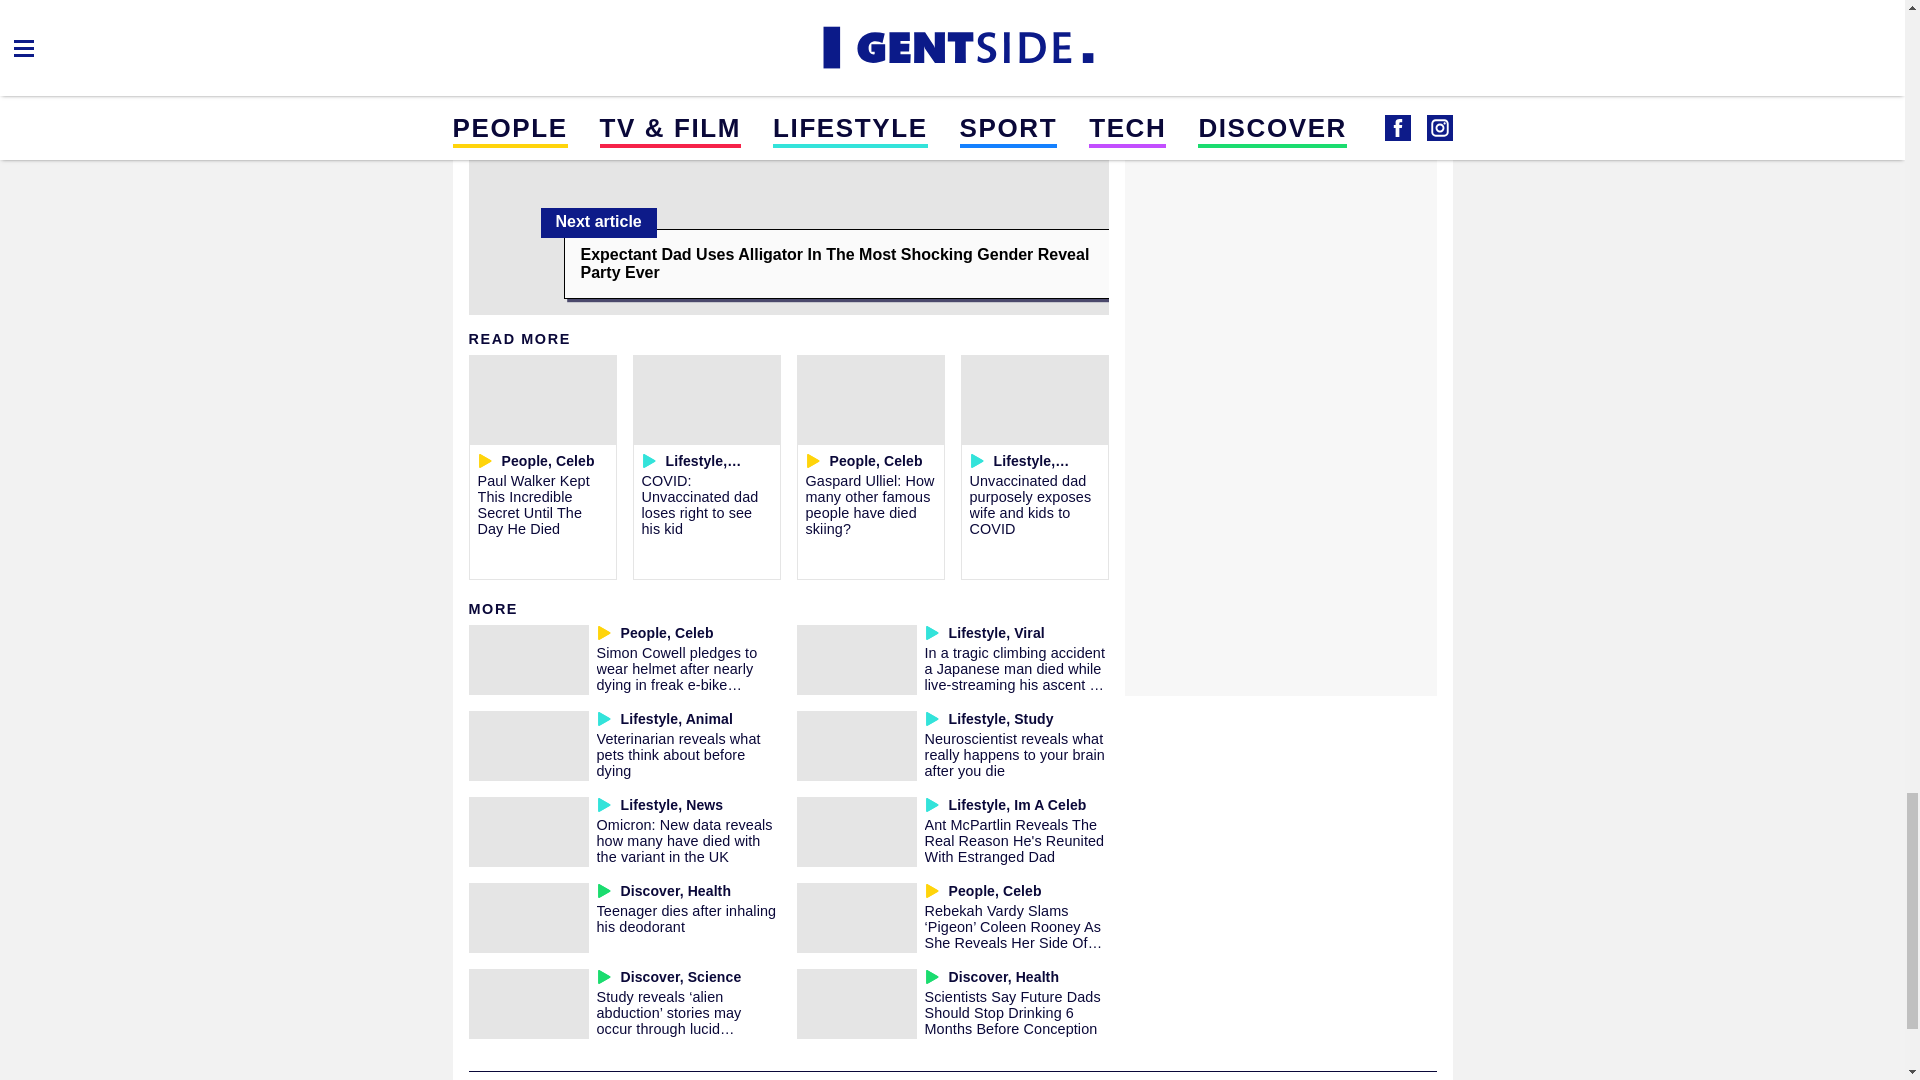 The width and height of the screenshot is (1920, 1080). What do you see at coordinates (700, 504) in the screenshot?
I see `COVID: Unvaccinated dad loses right to see his kid` at bounding box center [700, 504].